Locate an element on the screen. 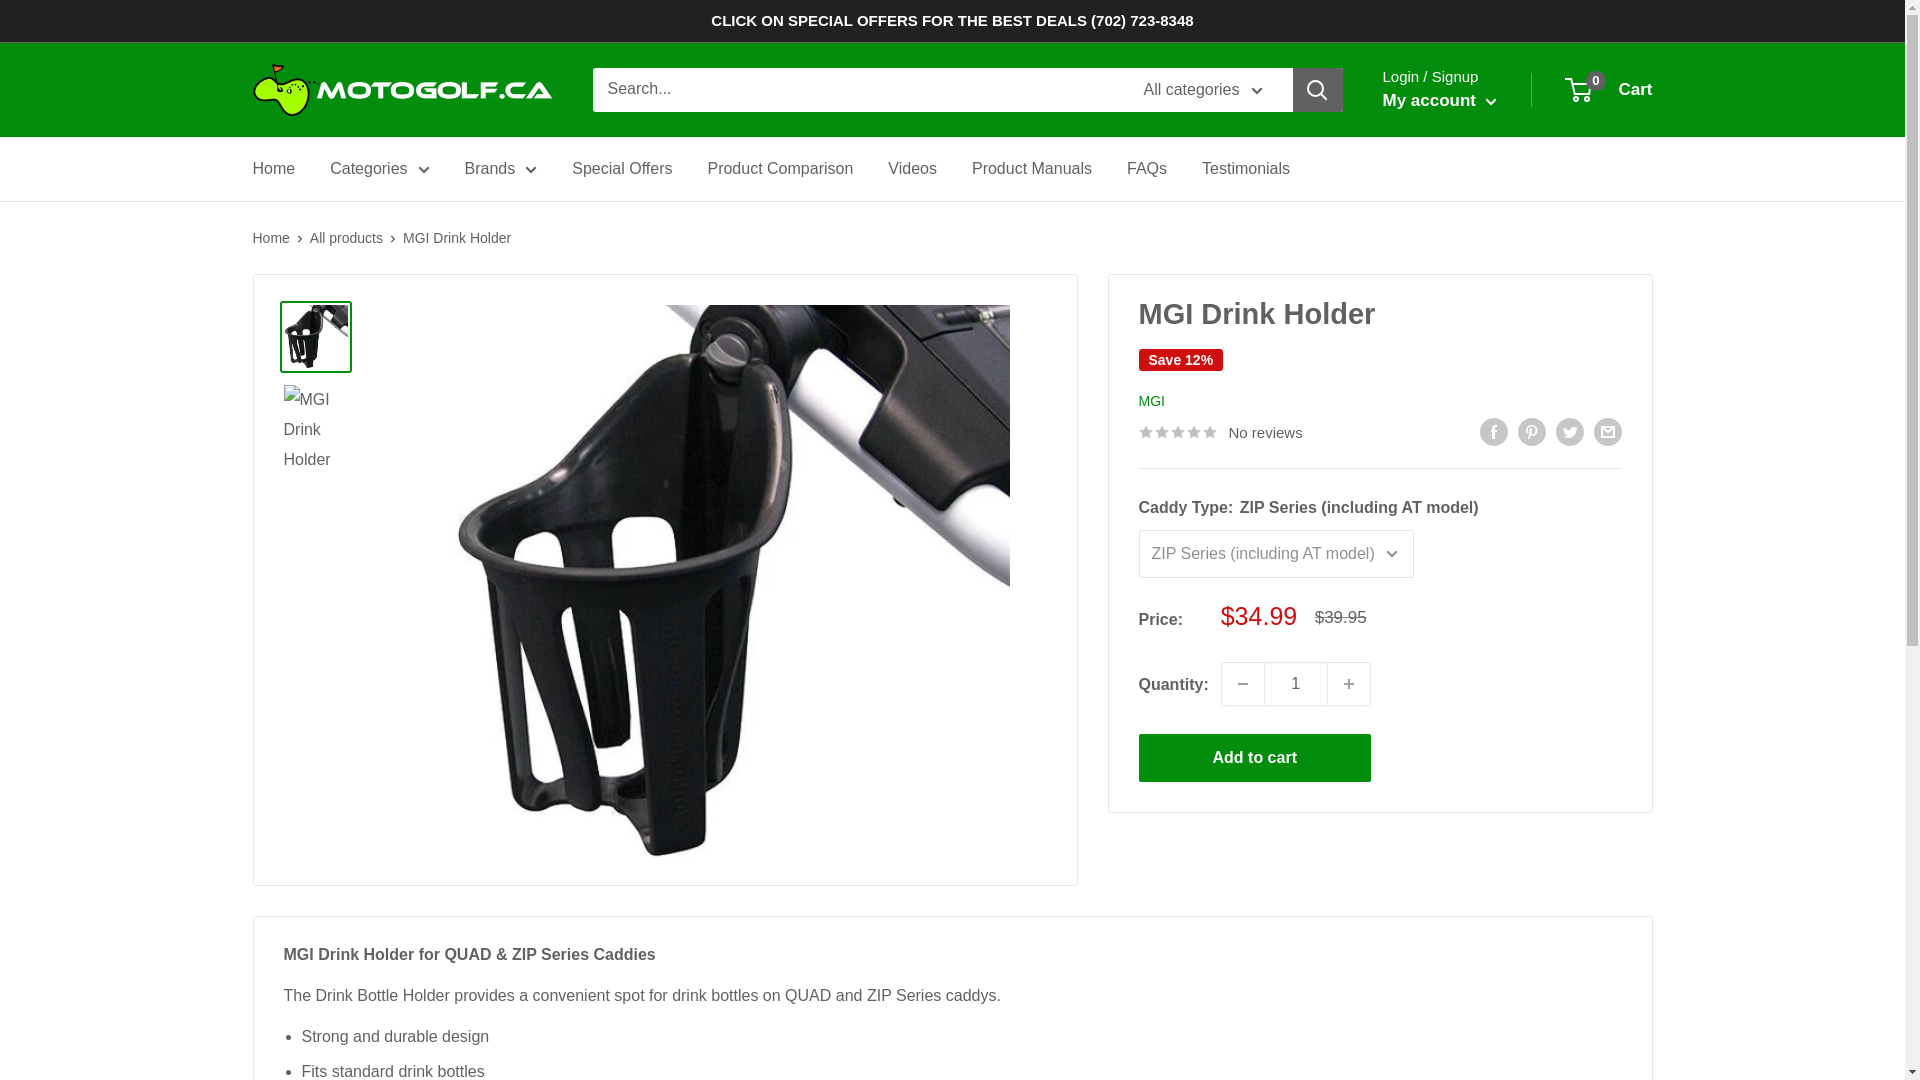 The image size is (1920, 1080). 1 is located at coordinates (1296, 684).